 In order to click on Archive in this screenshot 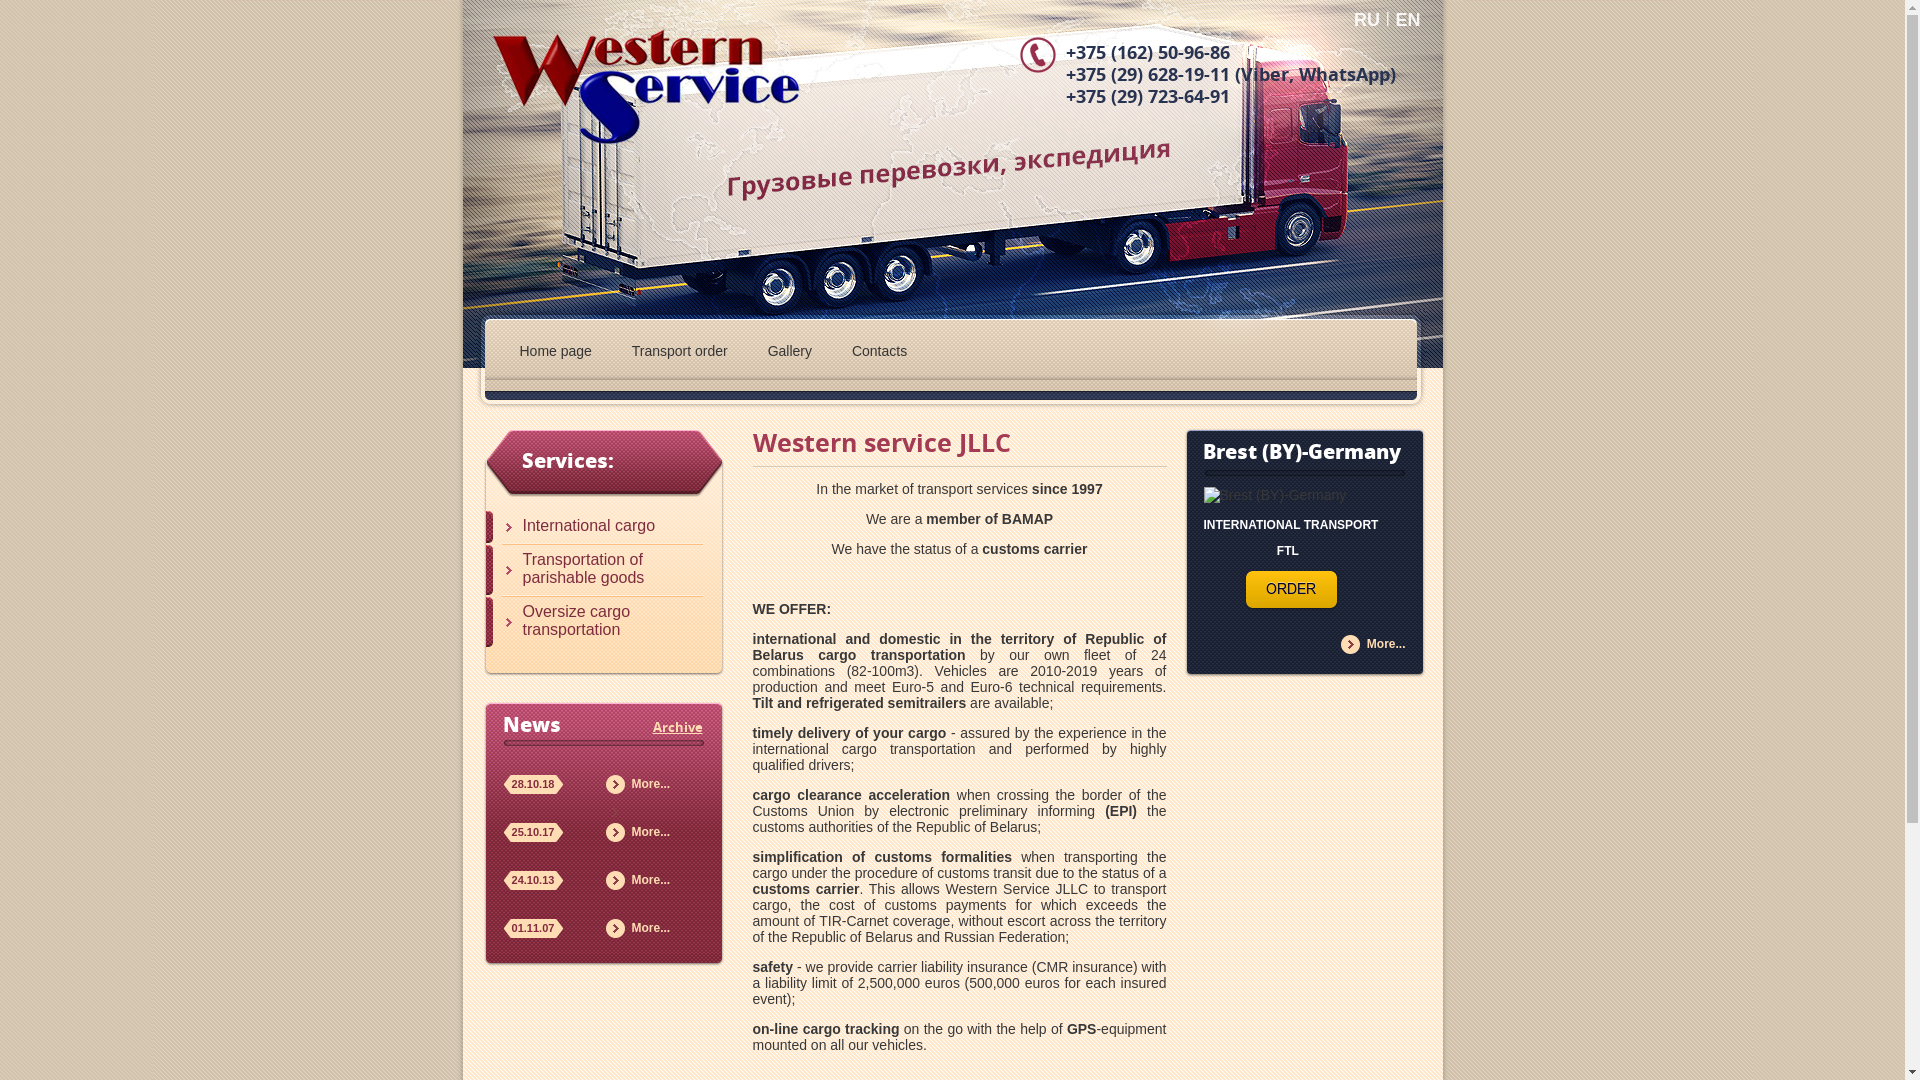, I will do `click(677, 728)`.